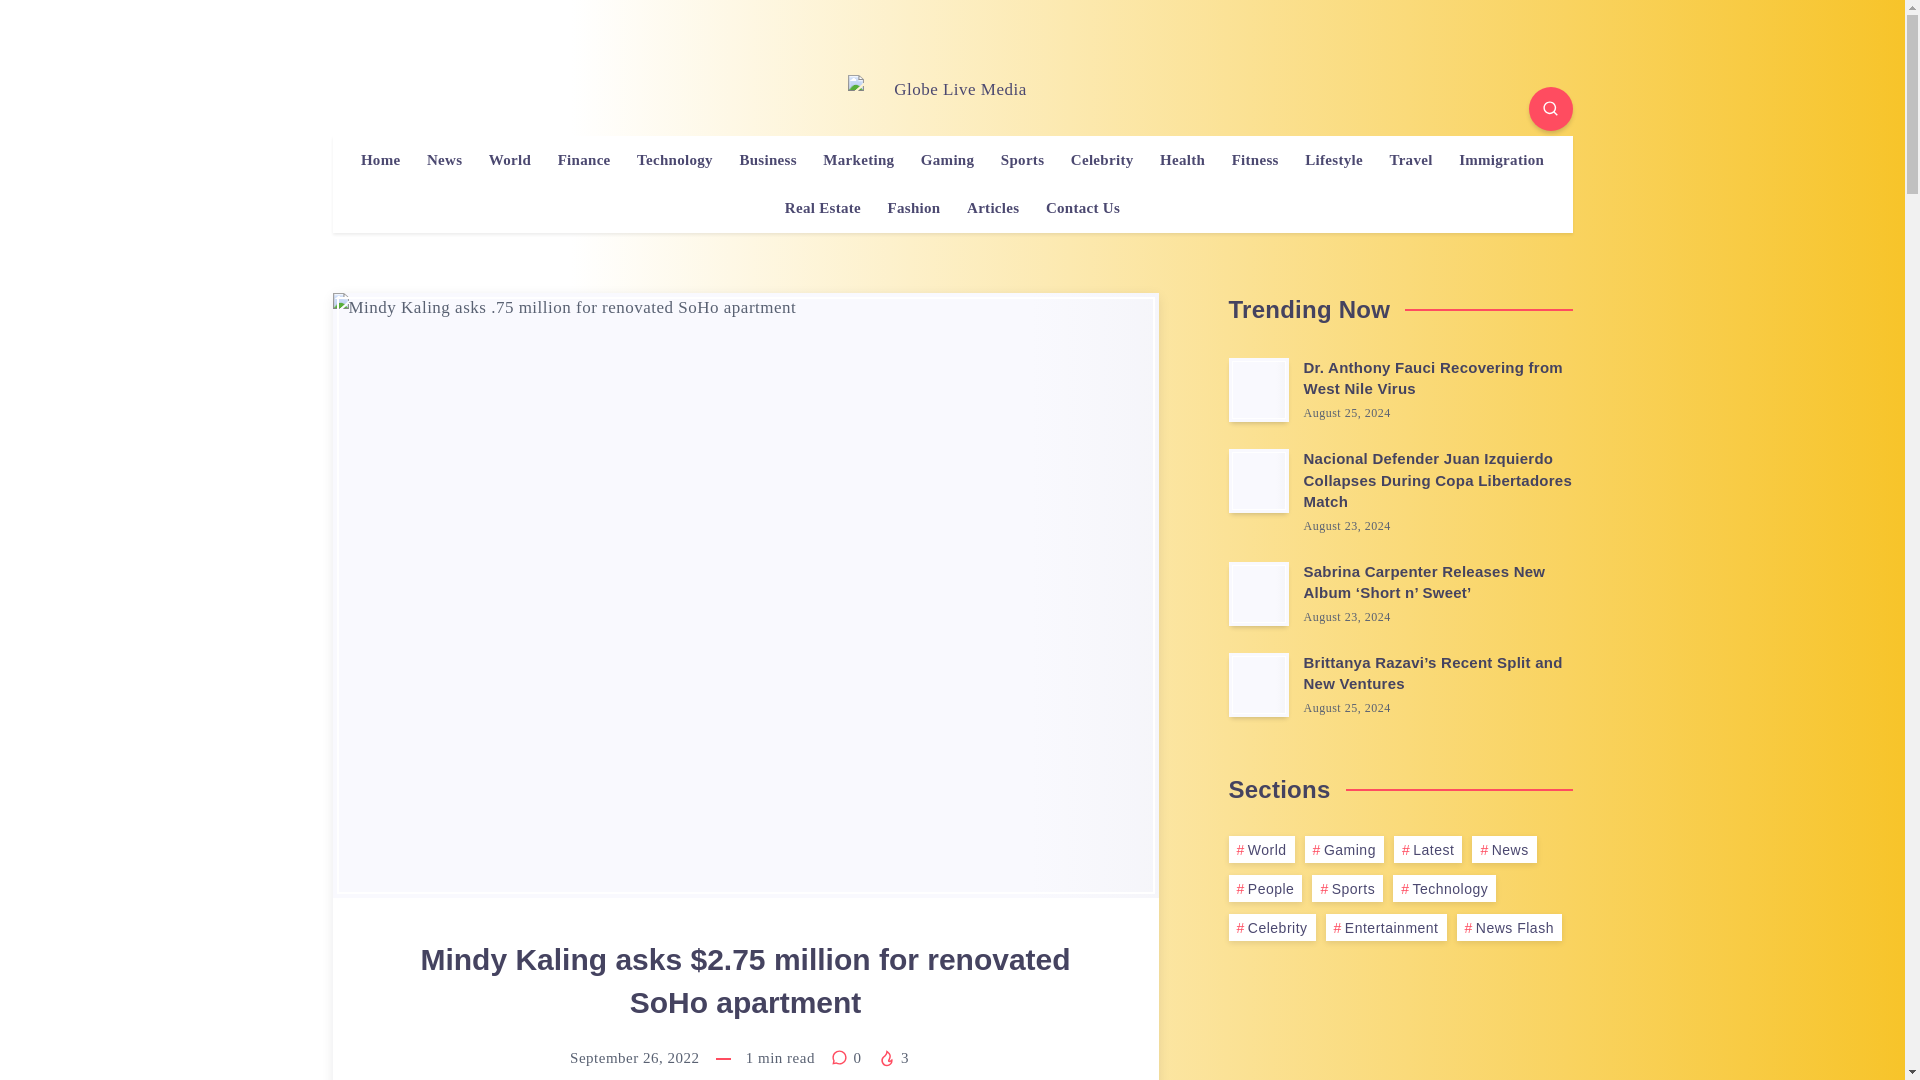  I want to click on Home, so click(380, 160).